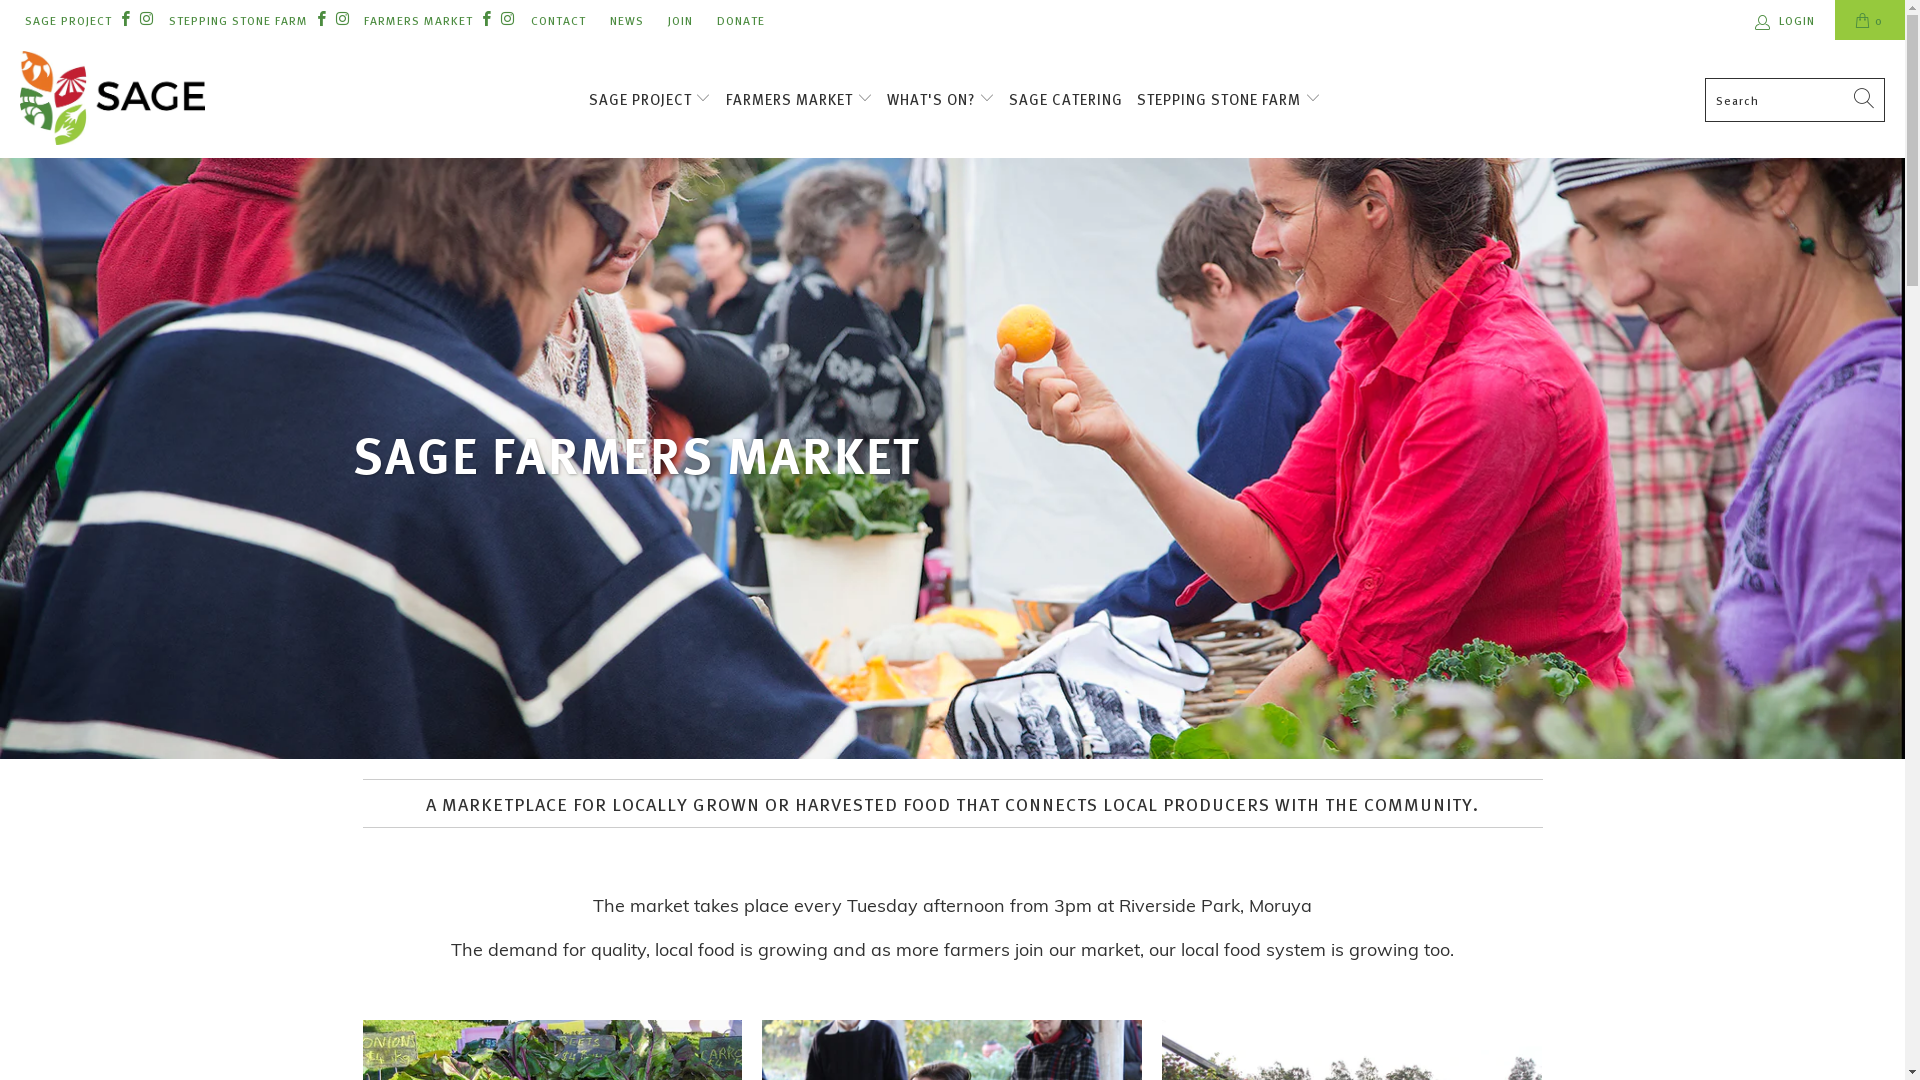  Describe the element at coordinates (1229, 99) in the screenshot. I see `STEPPING STONE FARM` at that location.